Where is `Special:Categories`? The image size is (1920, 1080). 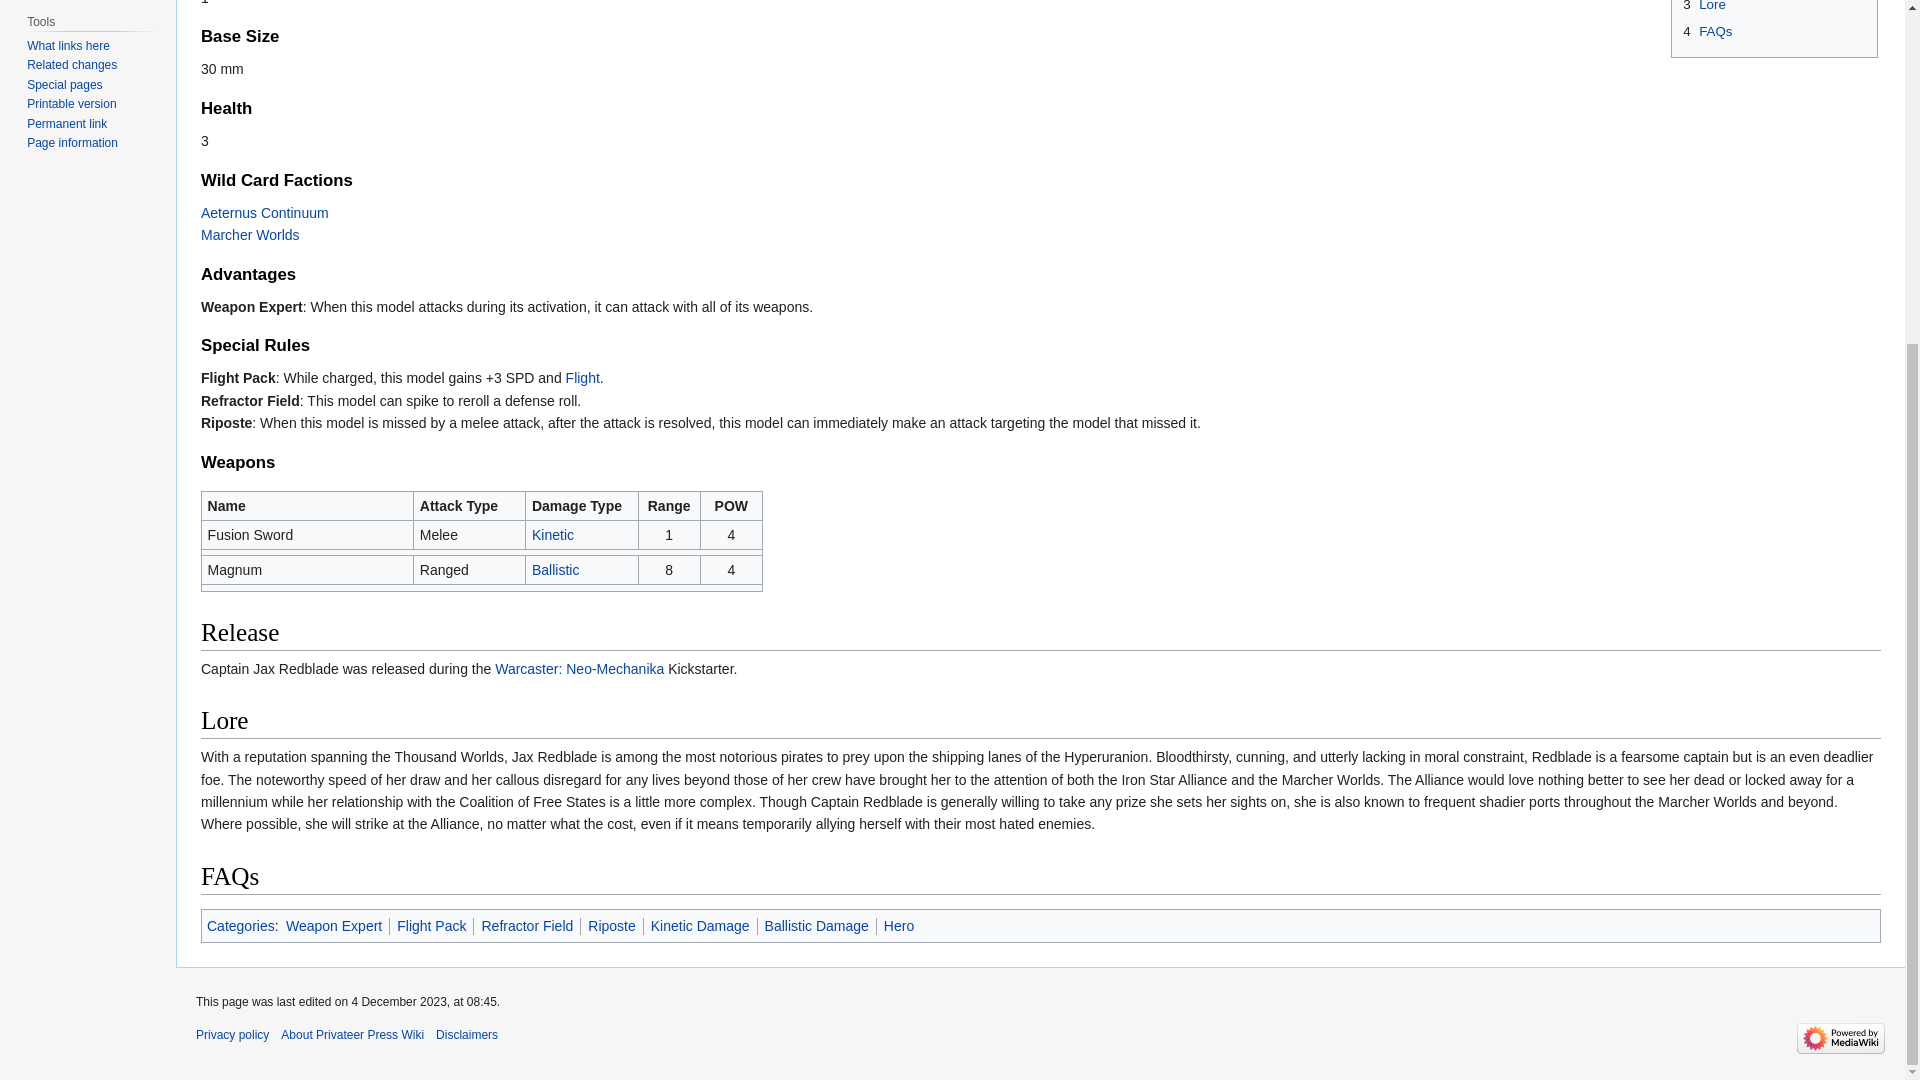 Special:Categories is located at coordinates (240, 926).